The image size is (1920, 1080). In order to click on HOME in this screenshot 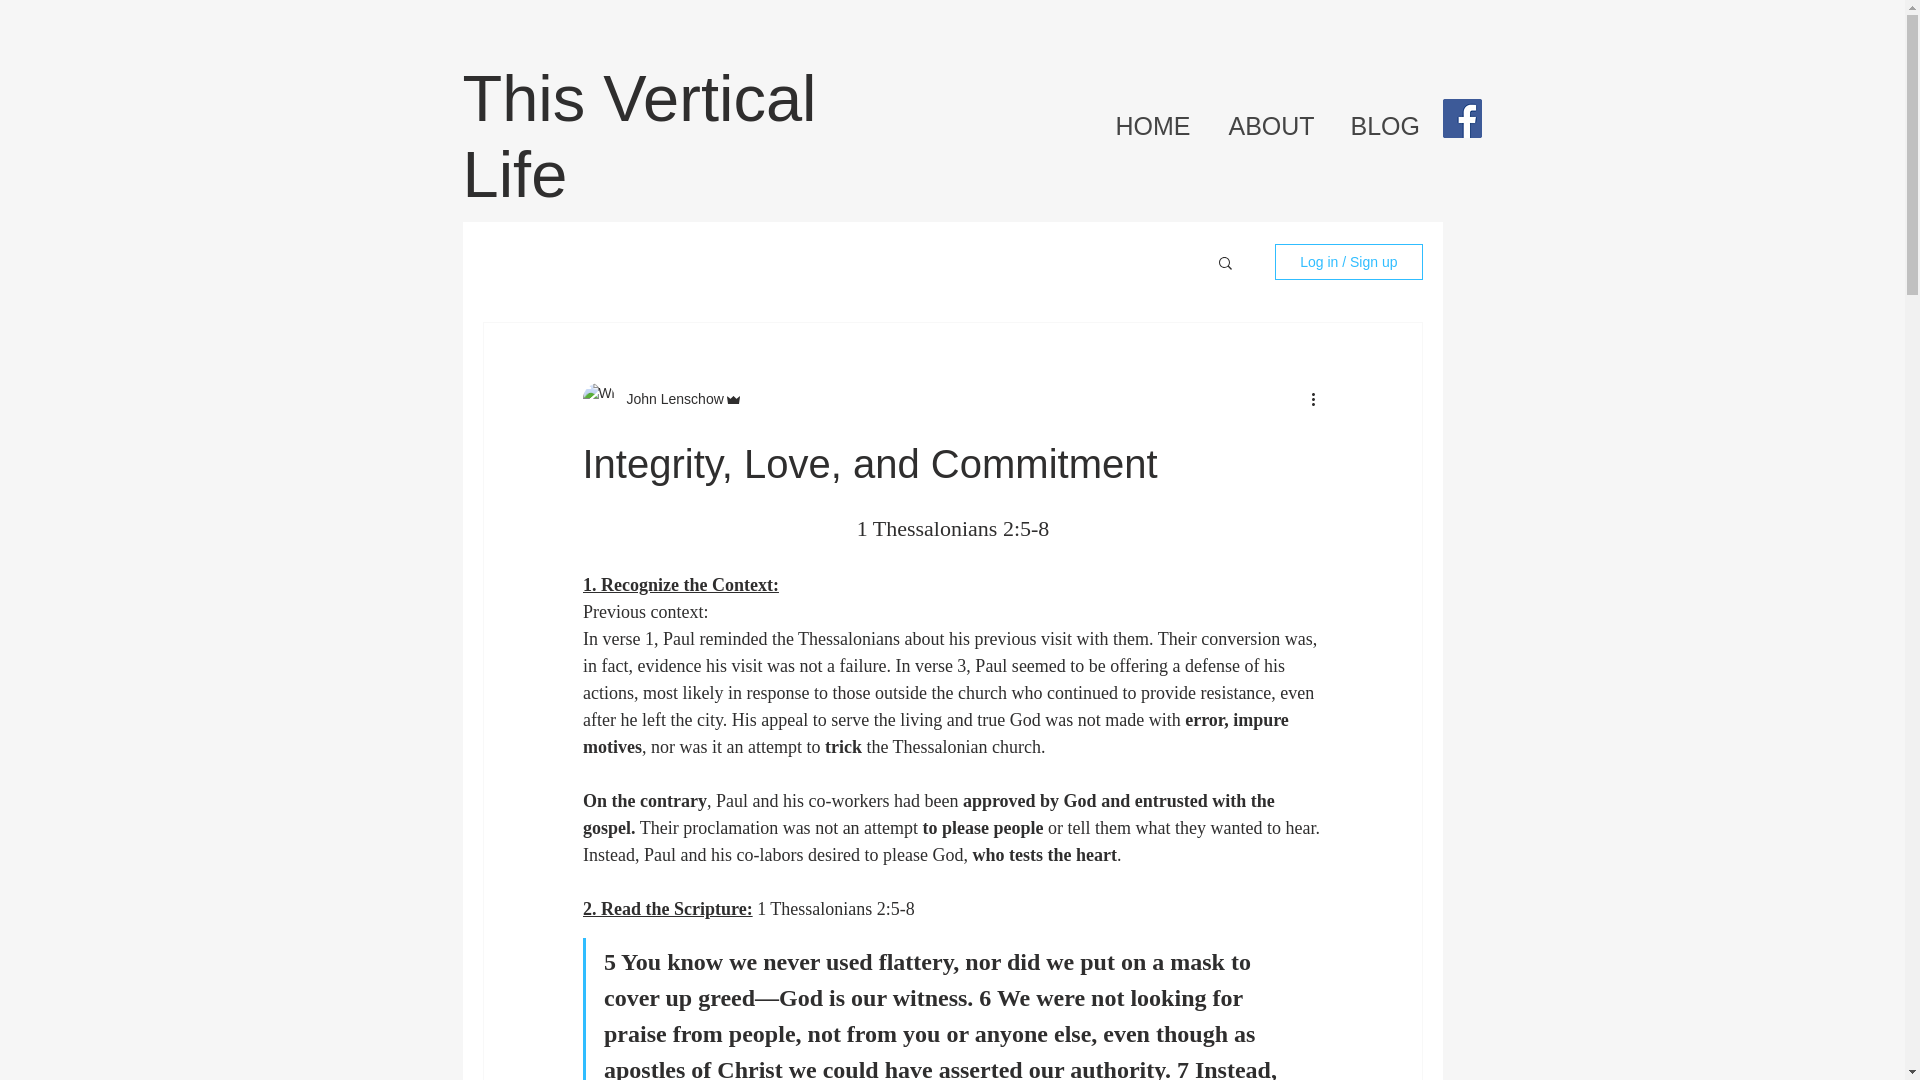, I will do `click(1156, 126)`.